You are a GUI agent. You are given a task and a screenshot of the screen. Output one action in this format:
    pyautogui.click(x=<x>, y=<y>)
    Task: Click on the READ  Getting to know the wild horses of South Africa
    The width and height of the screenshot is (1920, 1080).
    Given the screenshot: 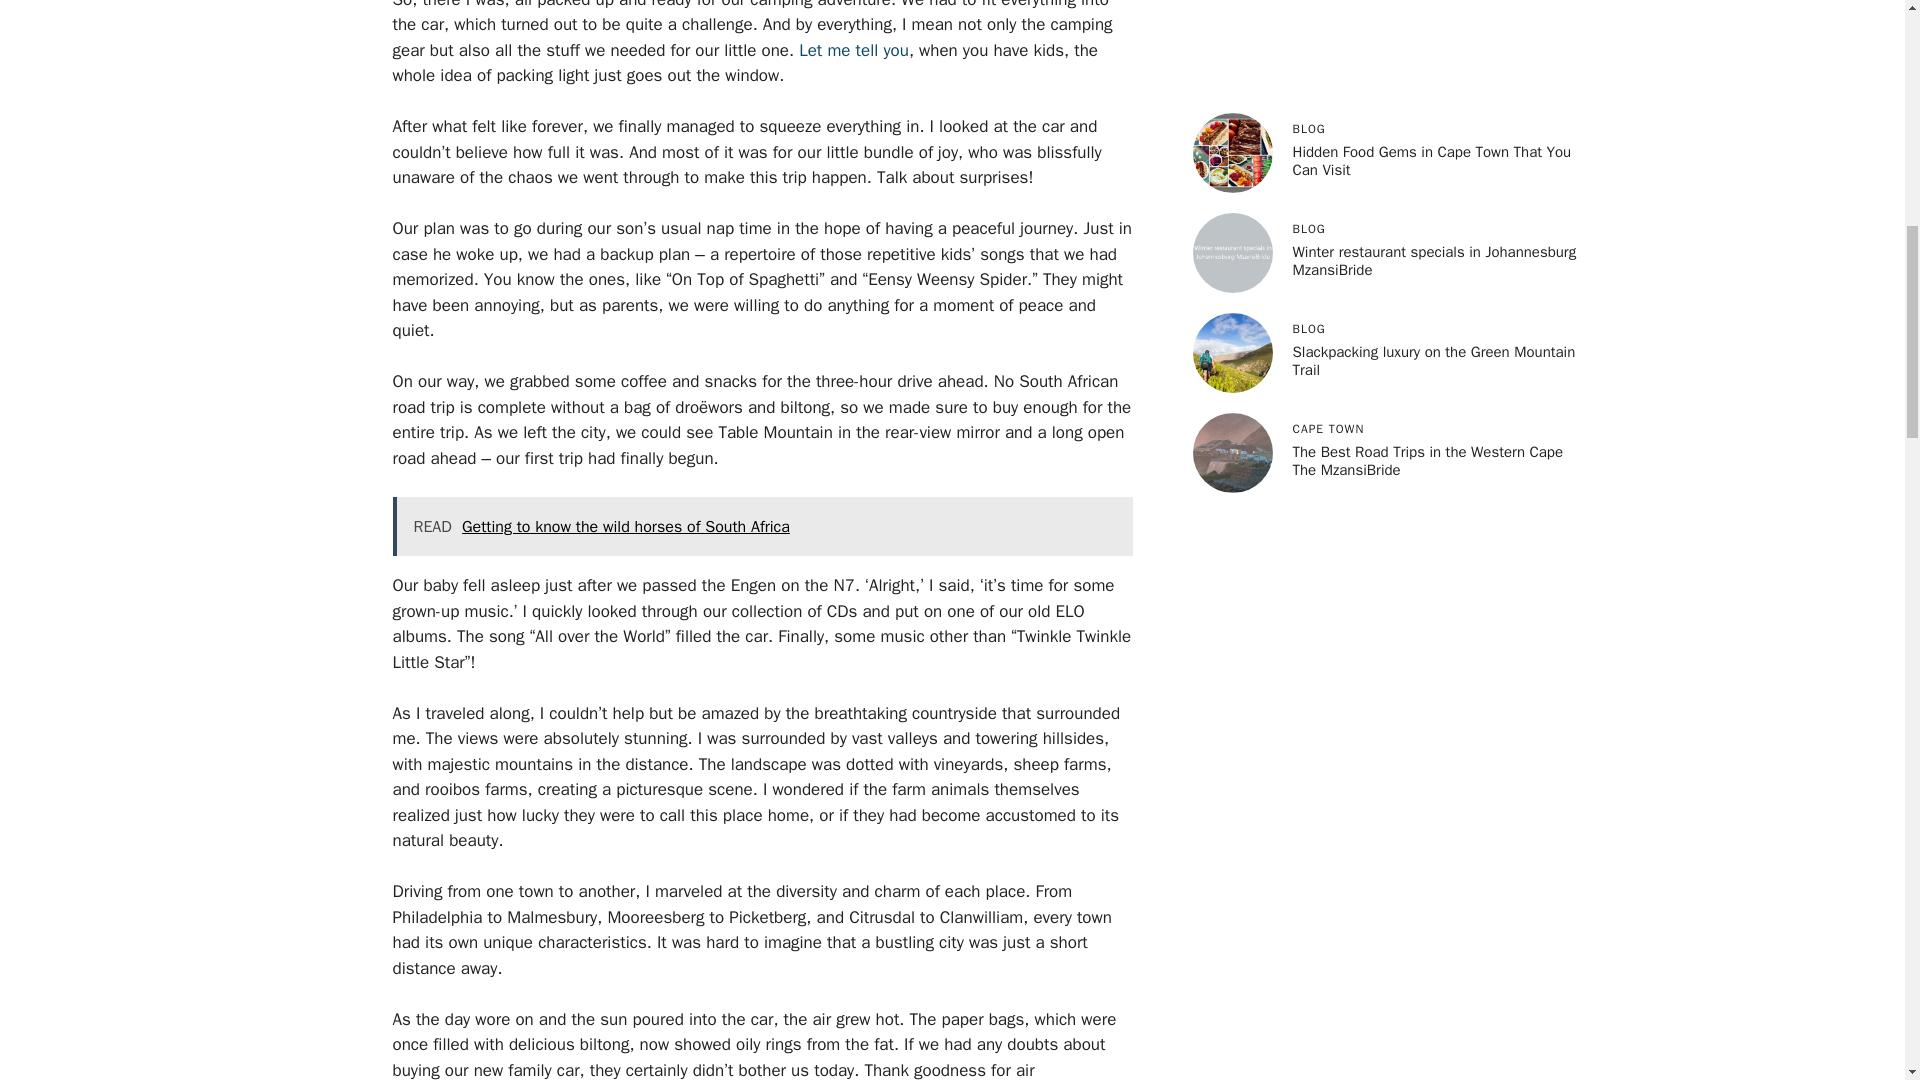 What is the action you would take?
    pyautogui.click(x=762, y=526)
    